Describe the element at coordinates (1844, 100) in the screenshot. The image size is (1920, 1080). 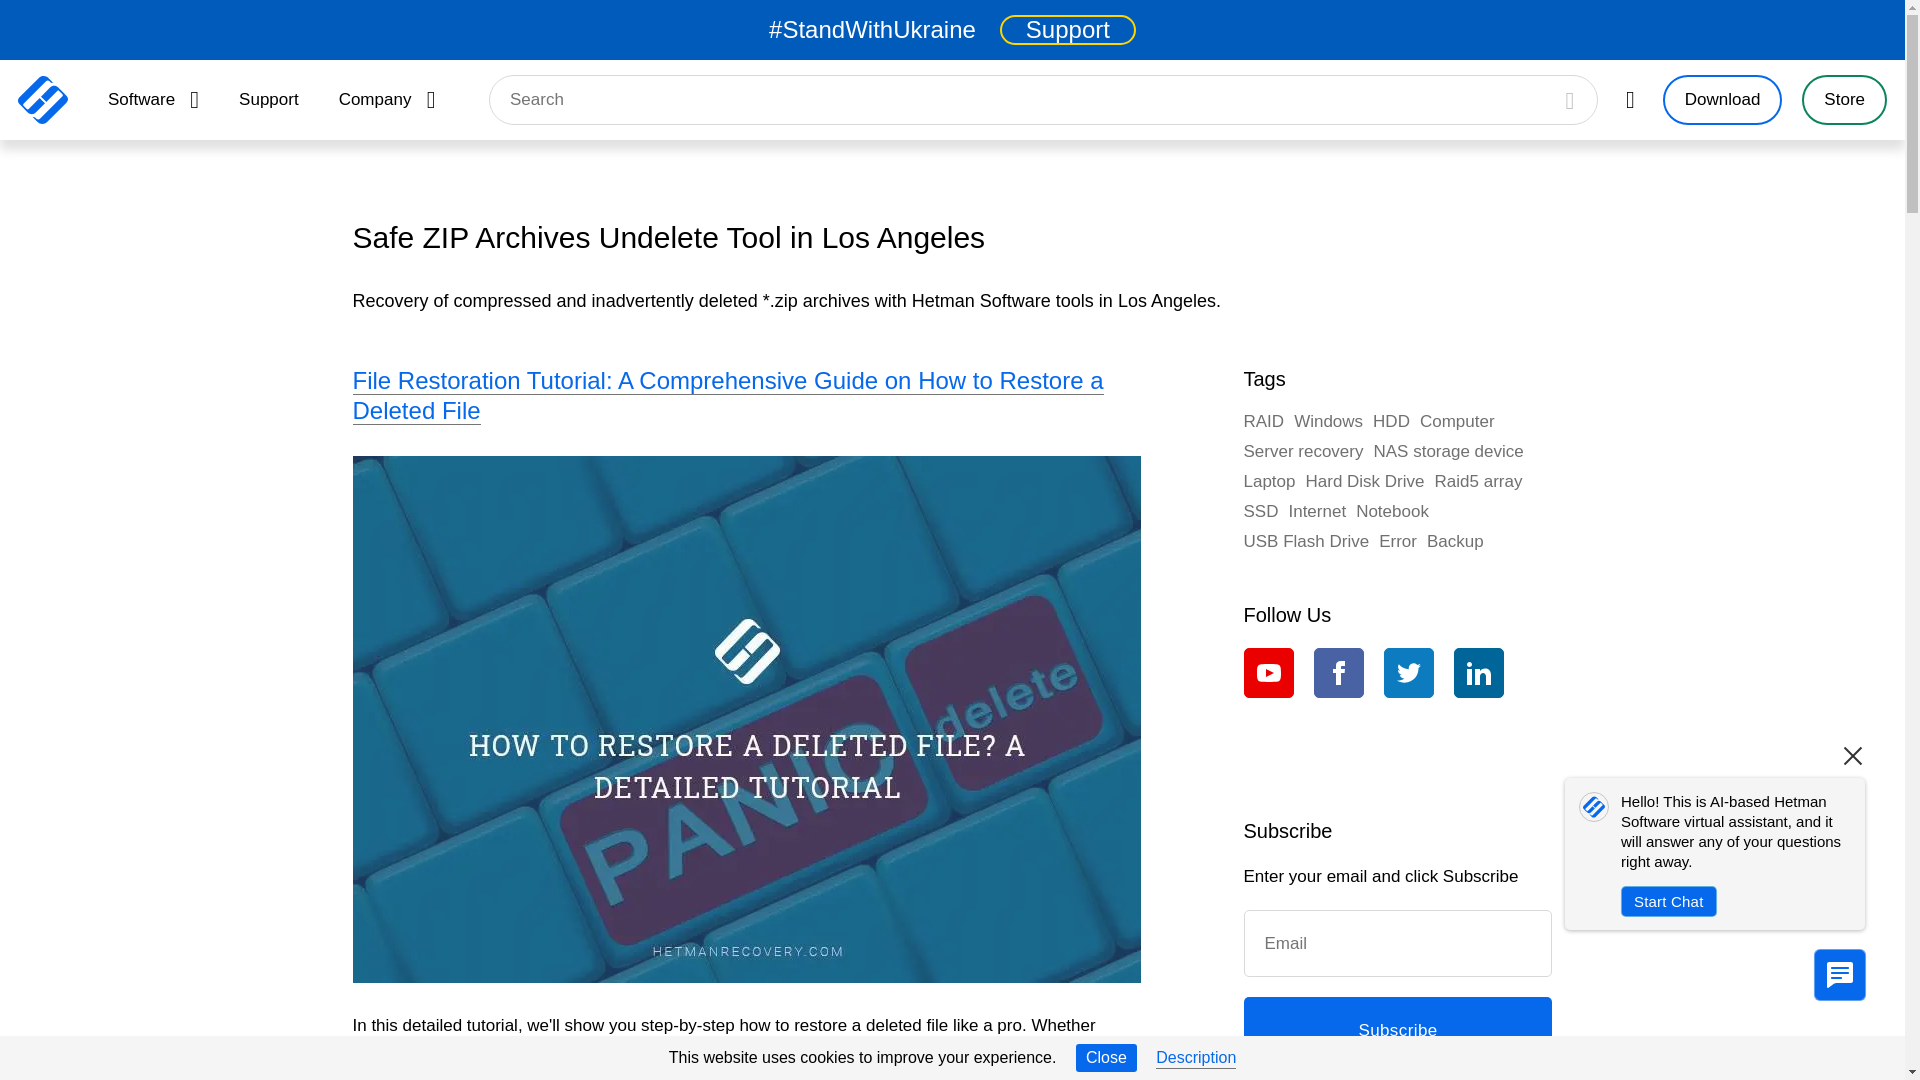
I see `Store` at that location.